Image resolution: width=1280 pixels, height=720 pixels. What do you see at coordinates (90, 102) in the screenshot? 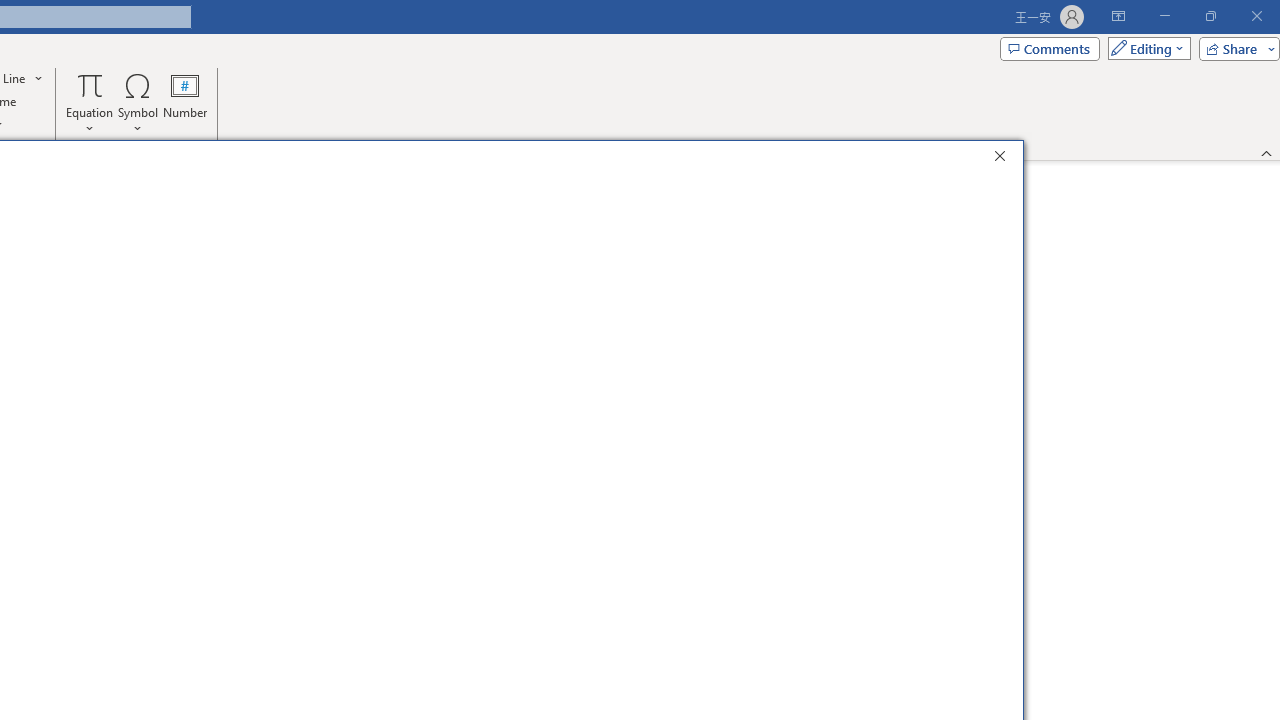
I see `Equation` at bounding box center [90, 102].